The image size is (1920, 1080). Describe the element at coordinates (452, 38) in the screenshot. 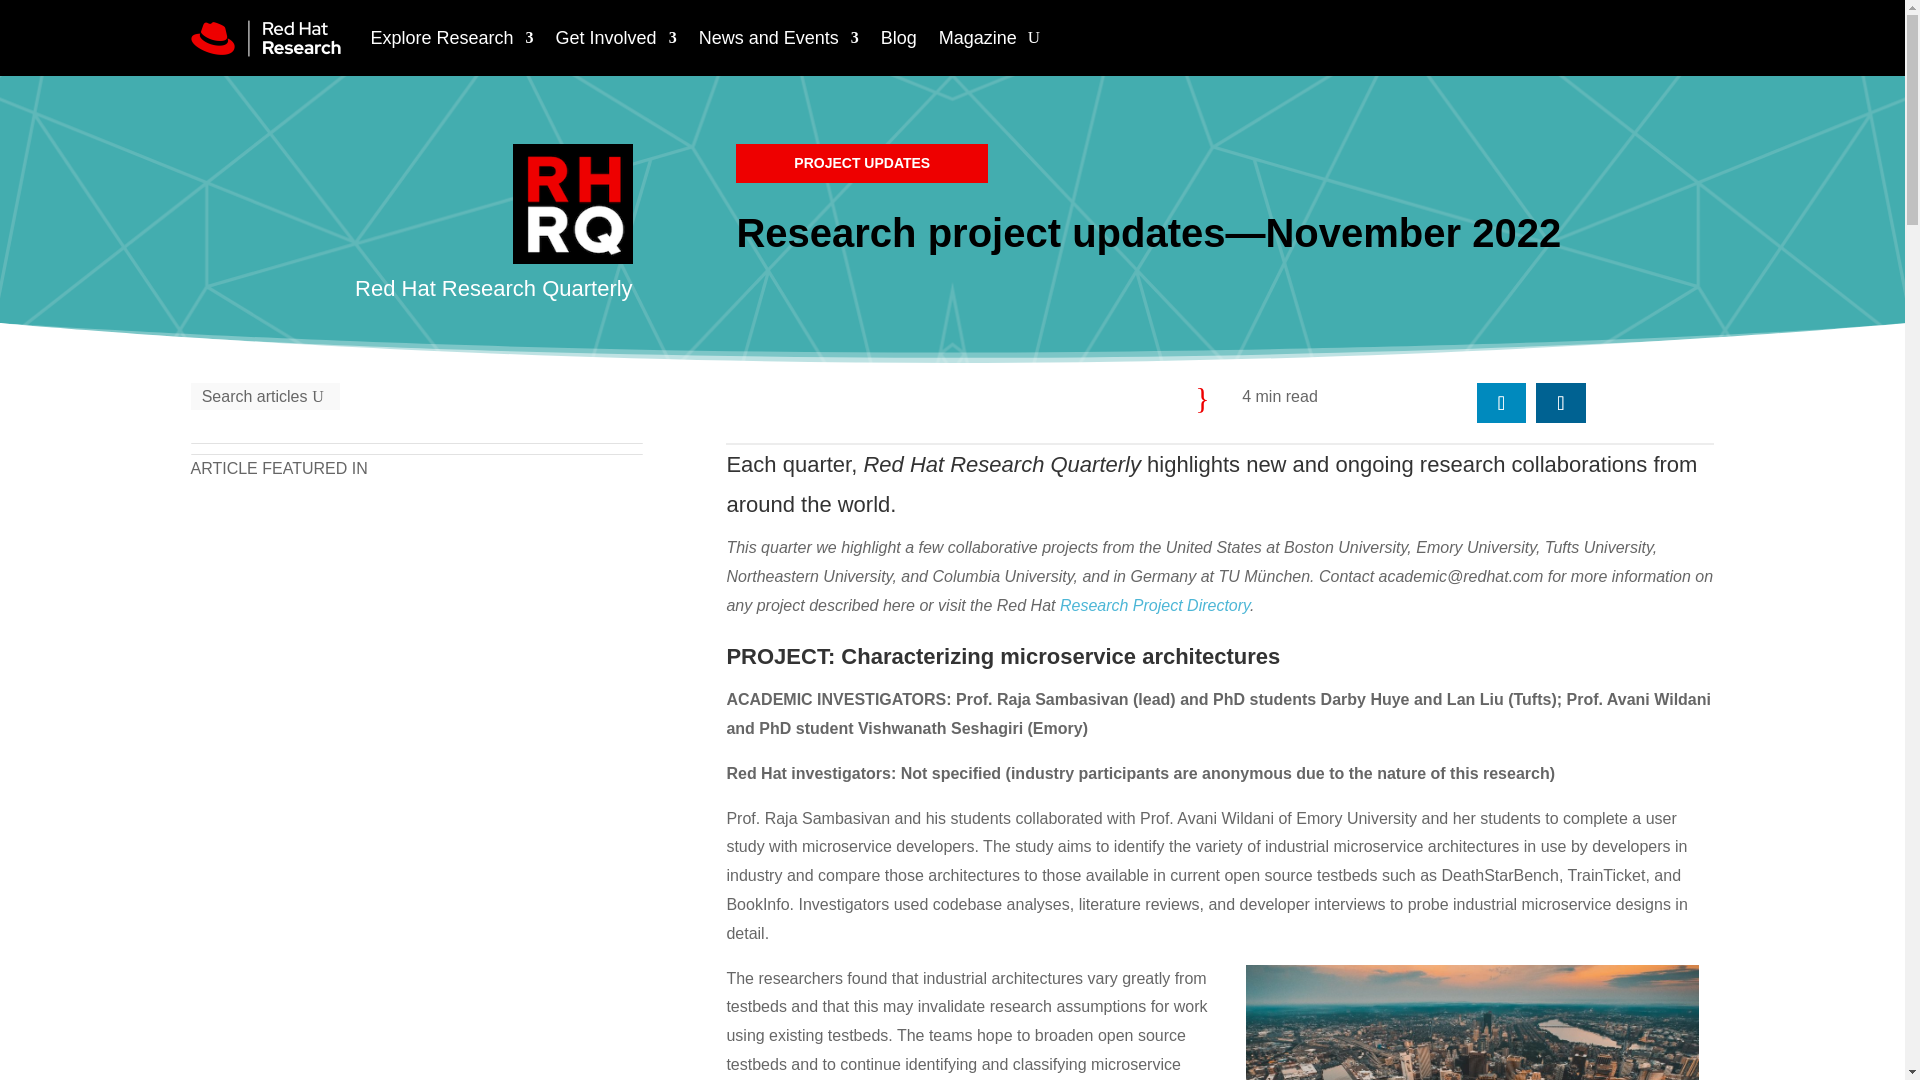

I see `Explore Research` at that location.